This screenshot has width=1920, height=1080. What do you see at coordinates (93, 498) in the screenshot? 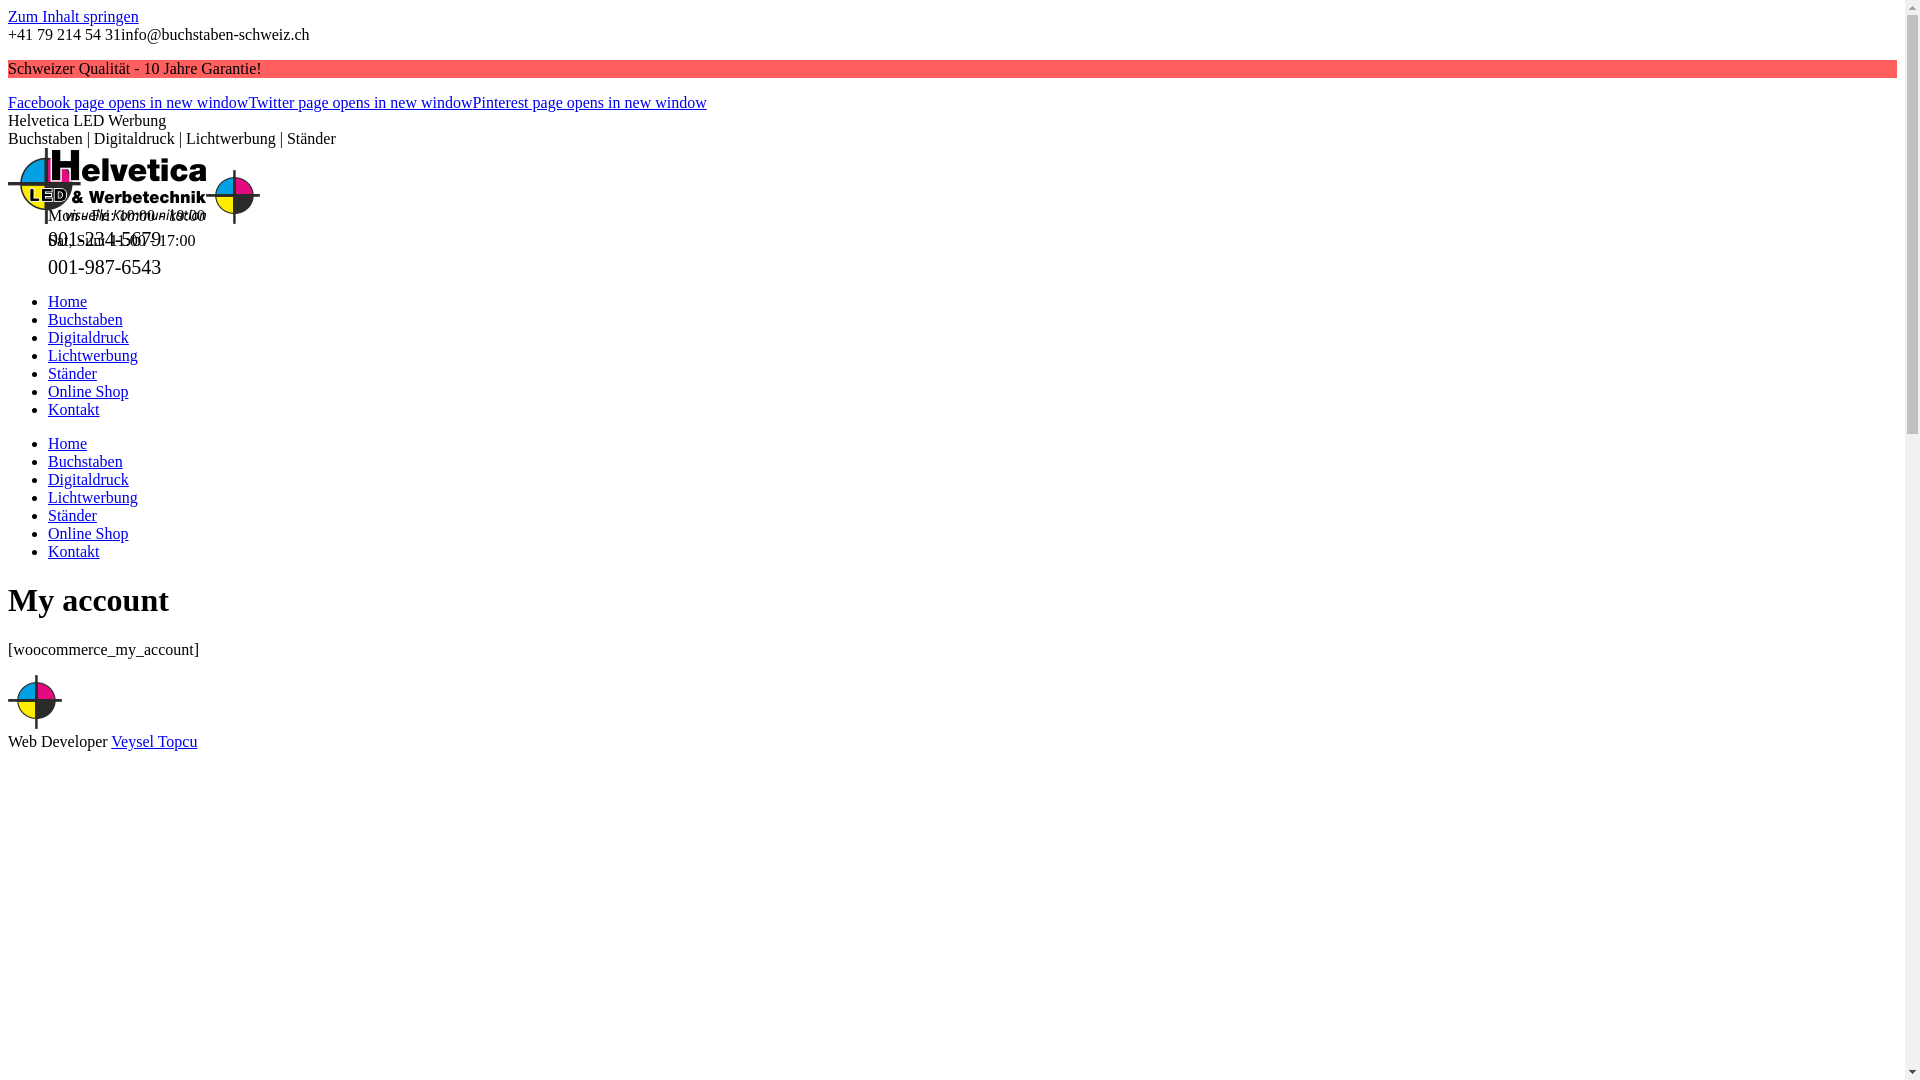
I see `Lichtwerbung` at bounding box center [93, 498].